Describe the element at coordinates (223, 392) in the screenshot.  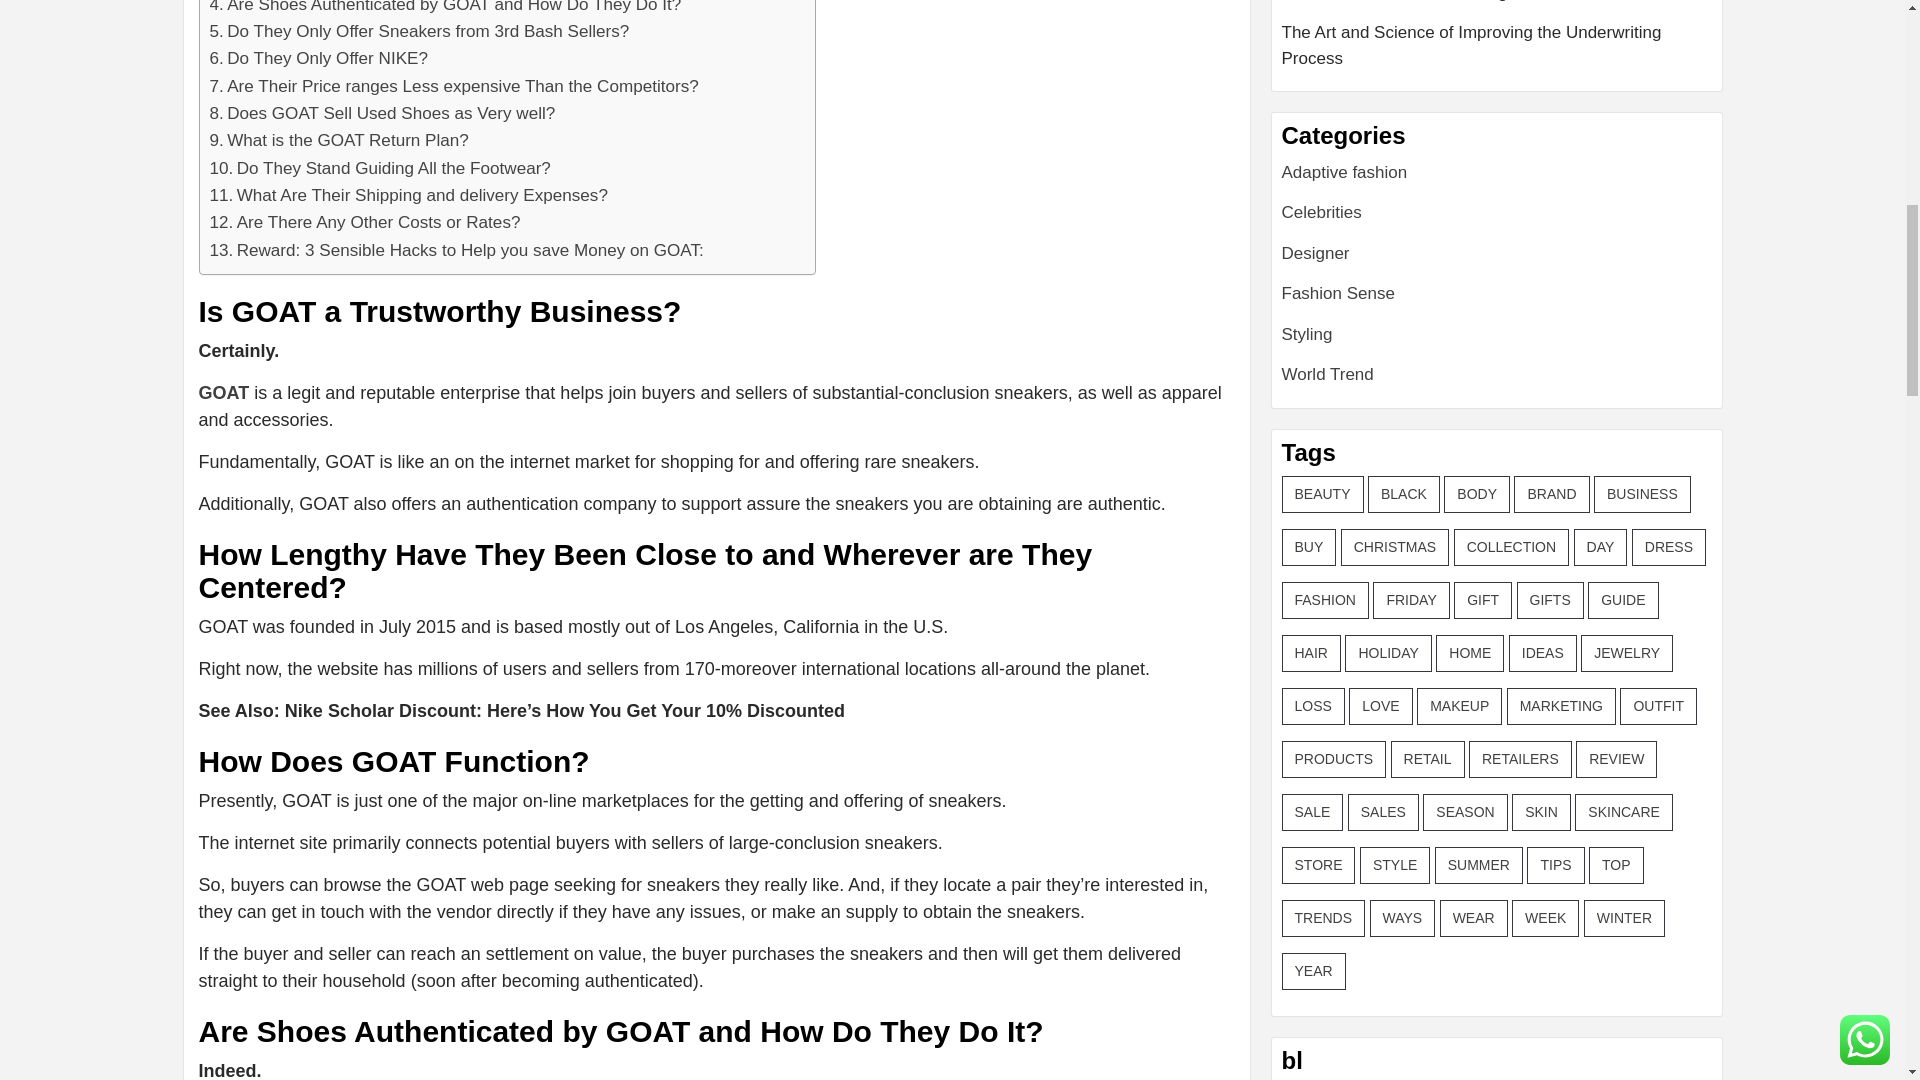
I see `GOAT` at that location.